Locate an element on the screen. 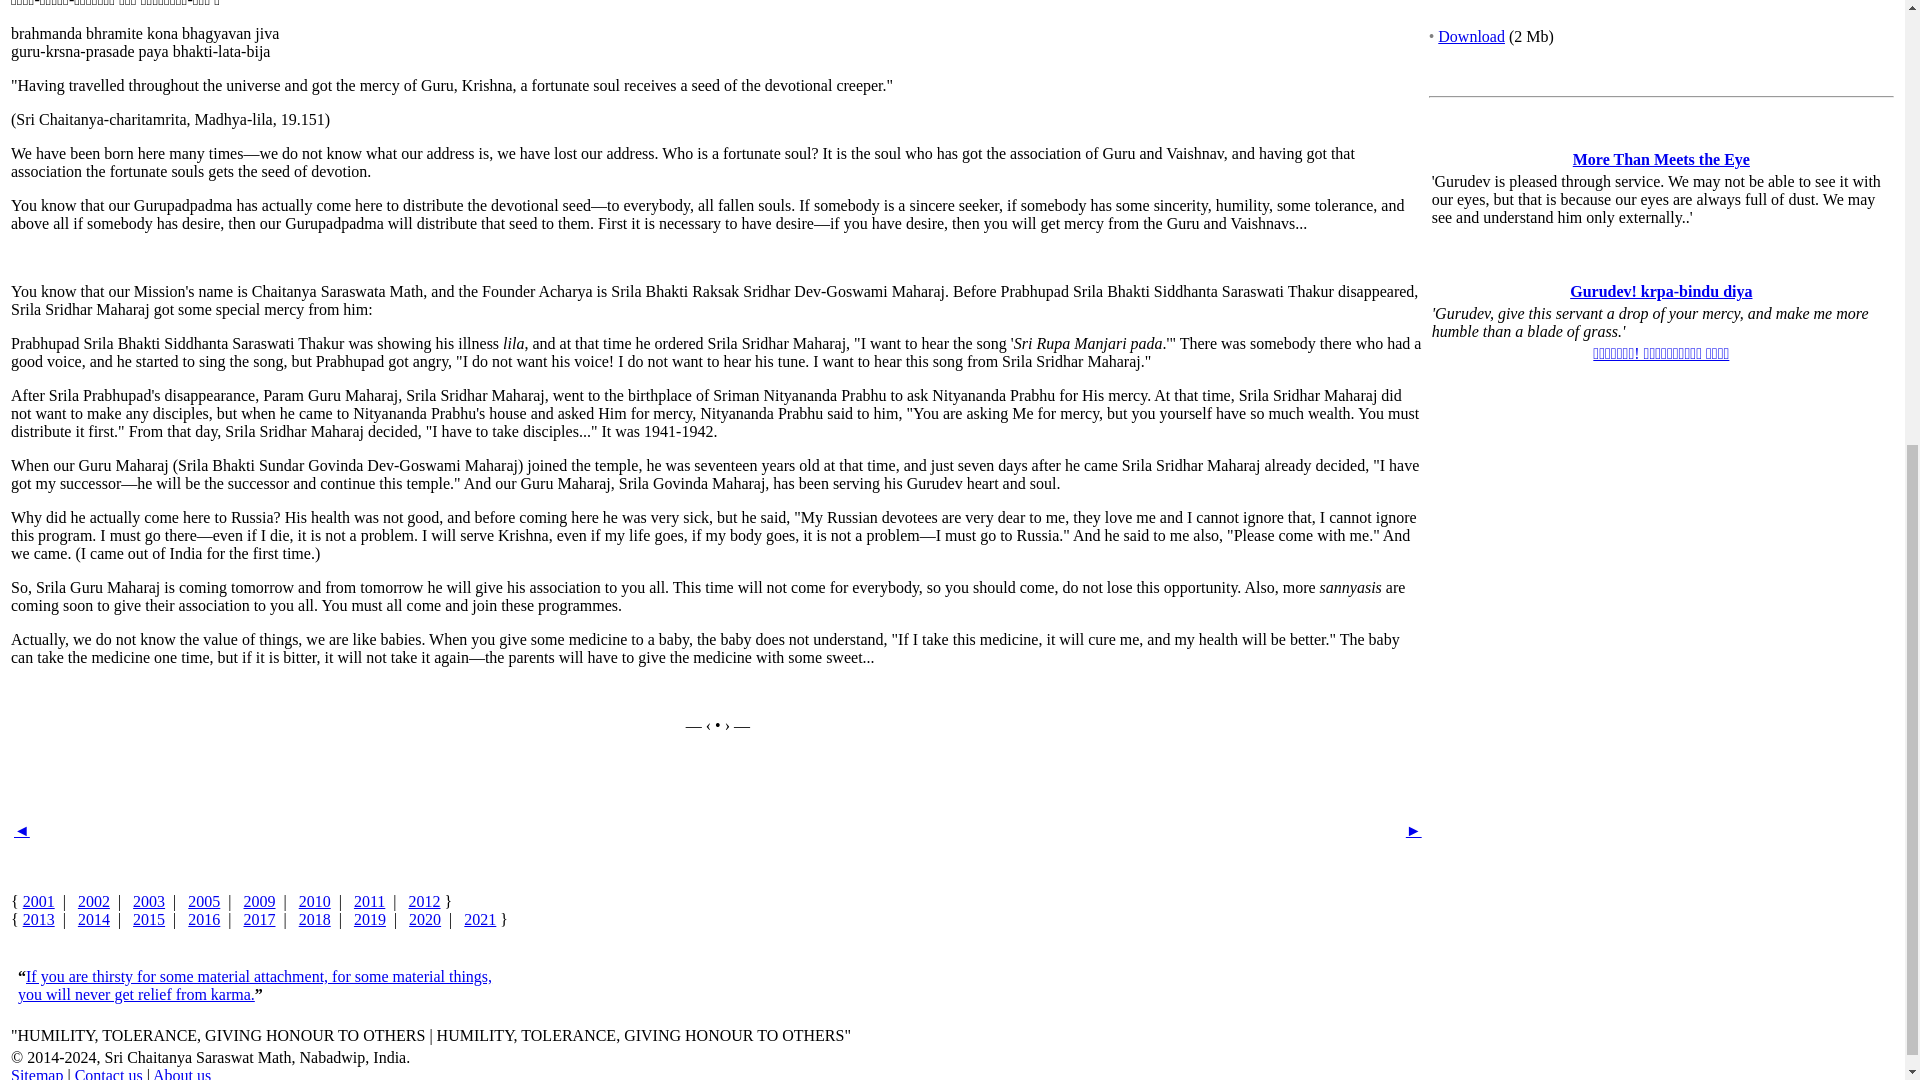  2005 is located at coordinates (204, 902).